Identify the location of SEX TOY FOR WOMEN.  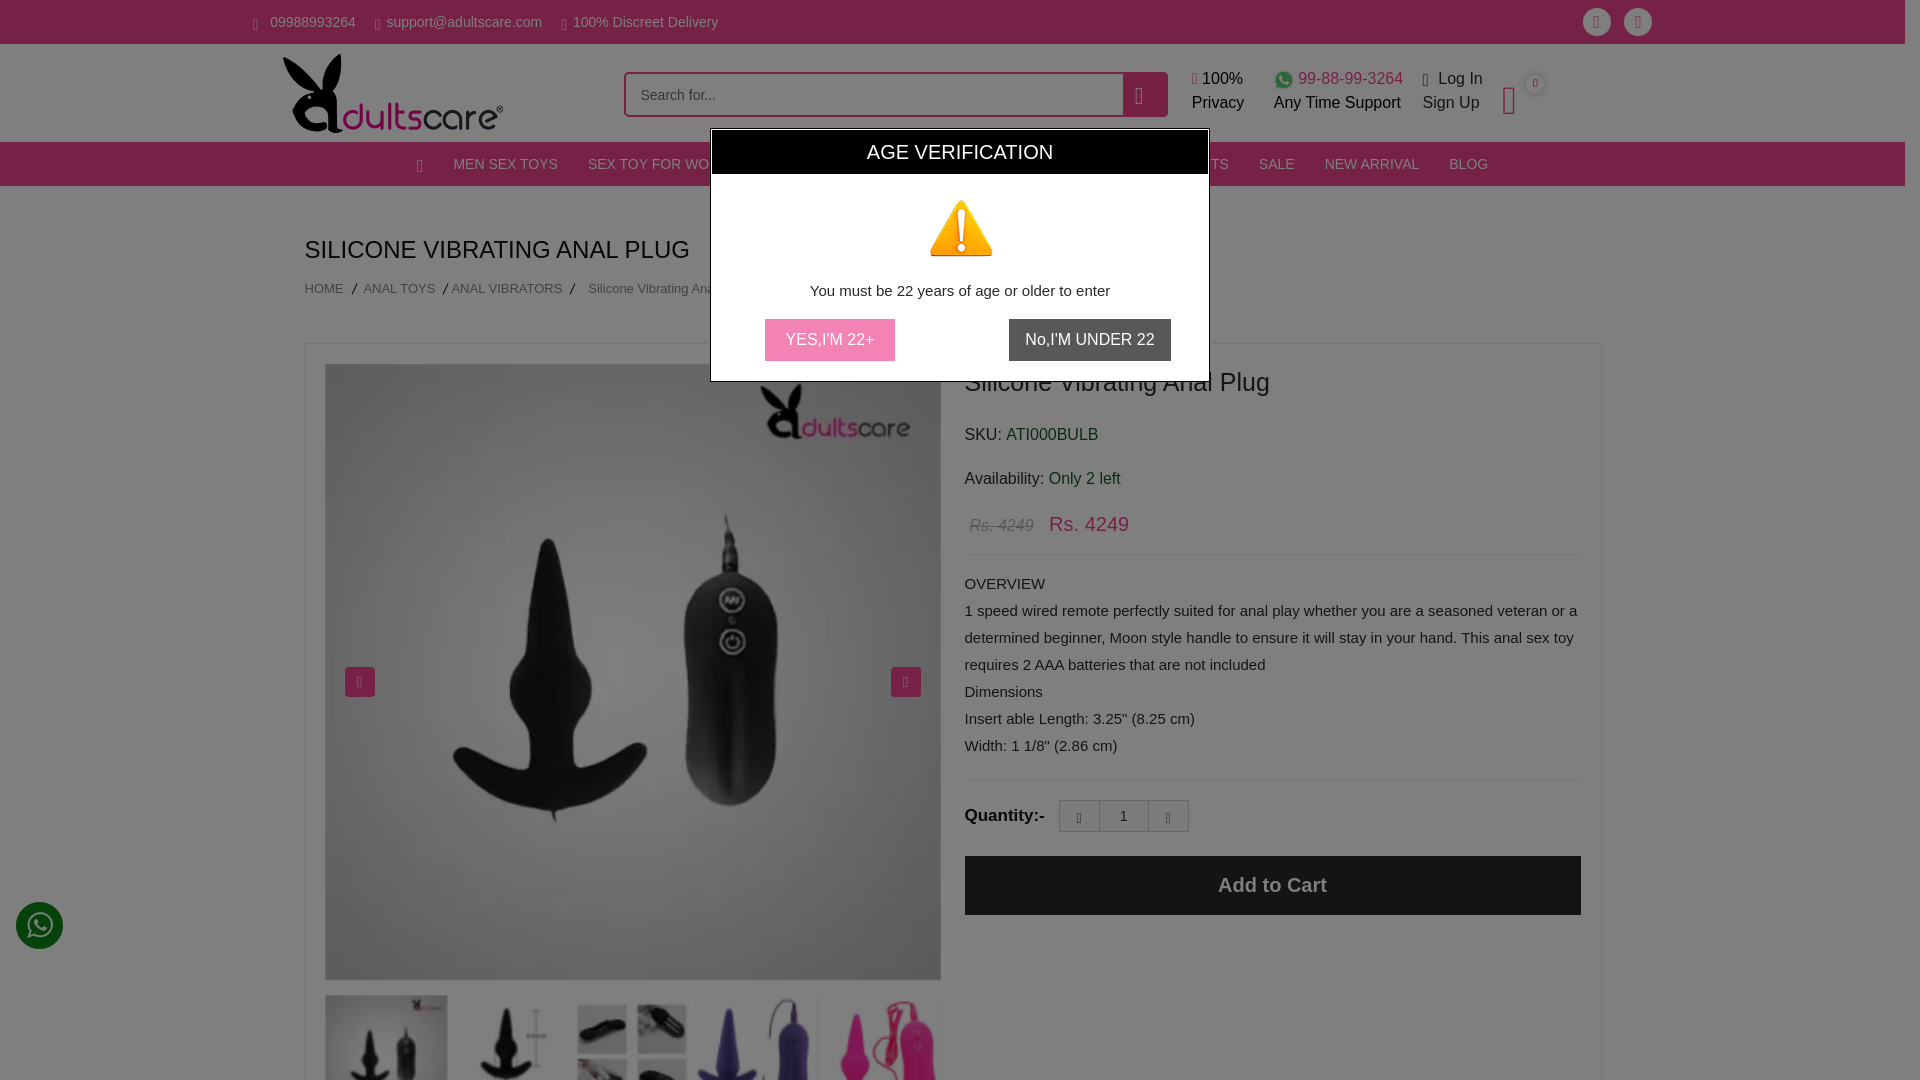
(1124, 816).